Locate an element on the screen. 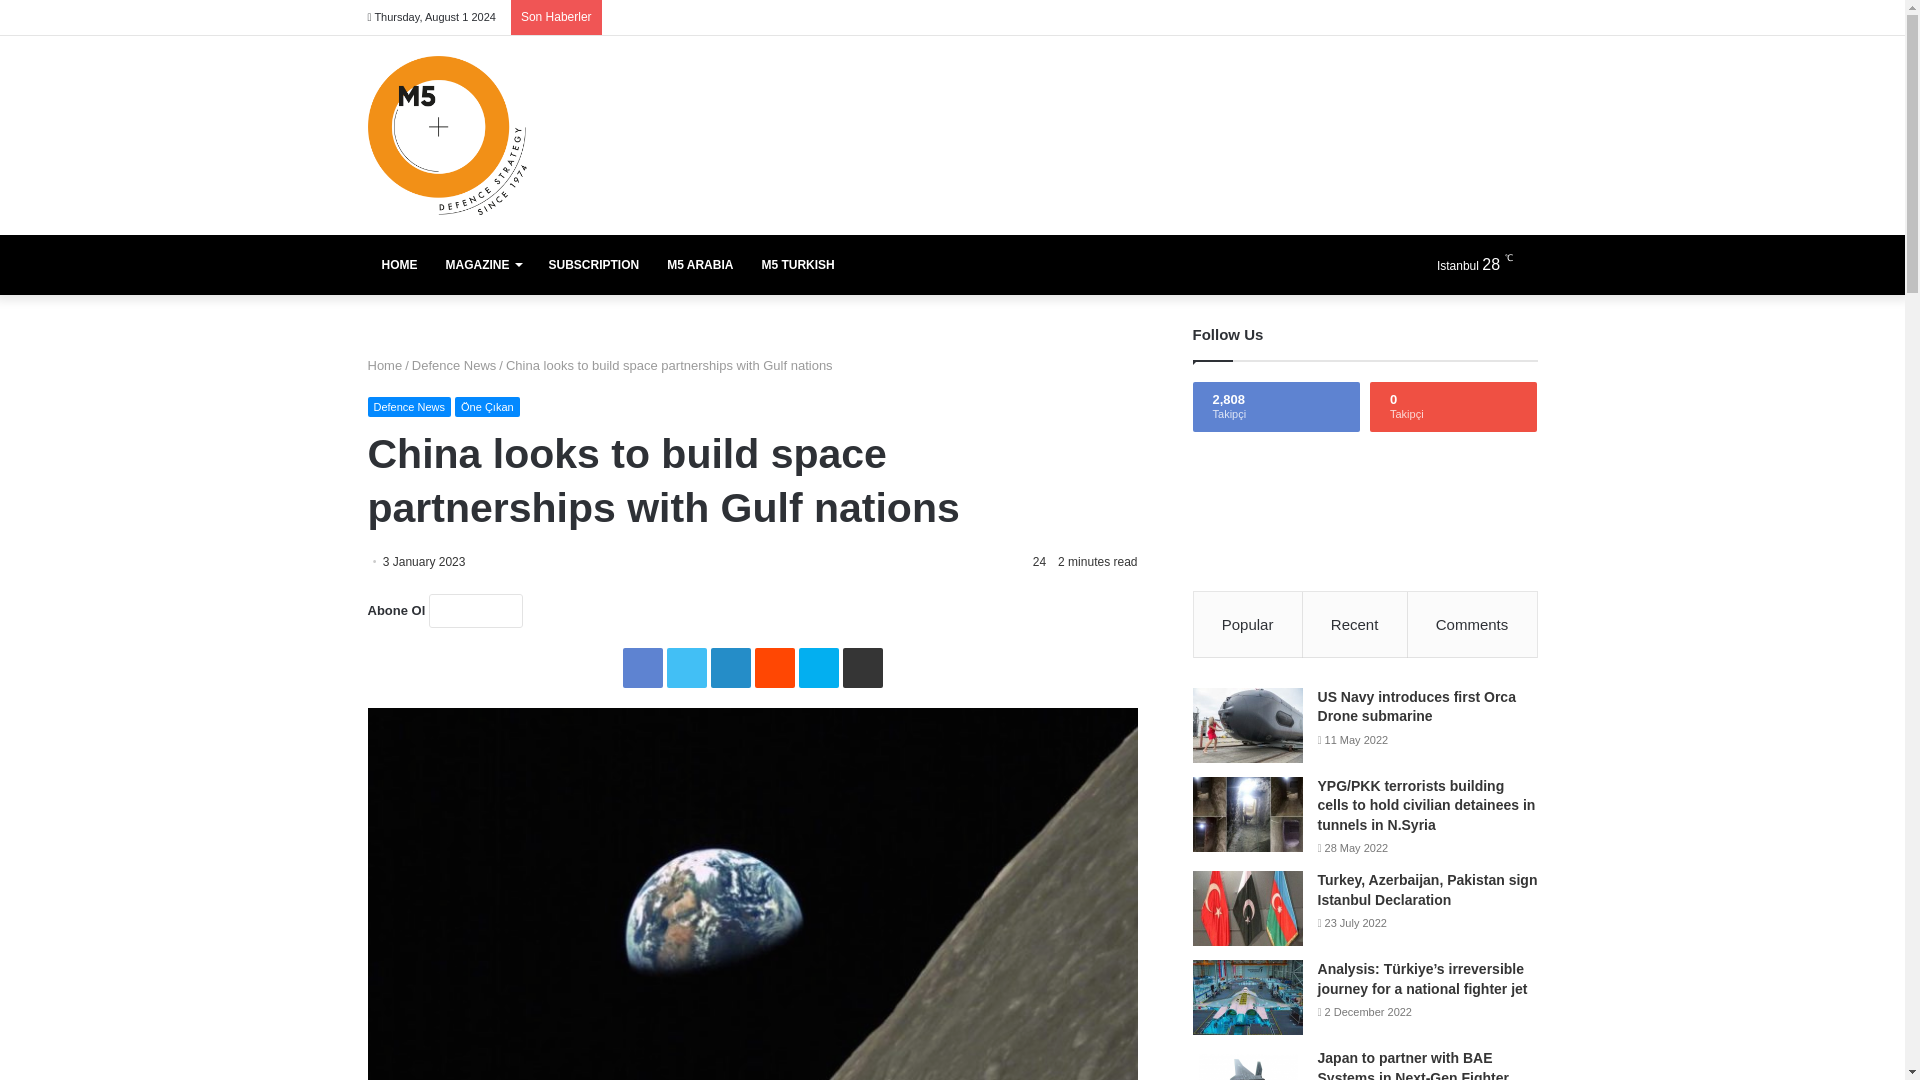  Reddit is located at coordinates (774, 668).